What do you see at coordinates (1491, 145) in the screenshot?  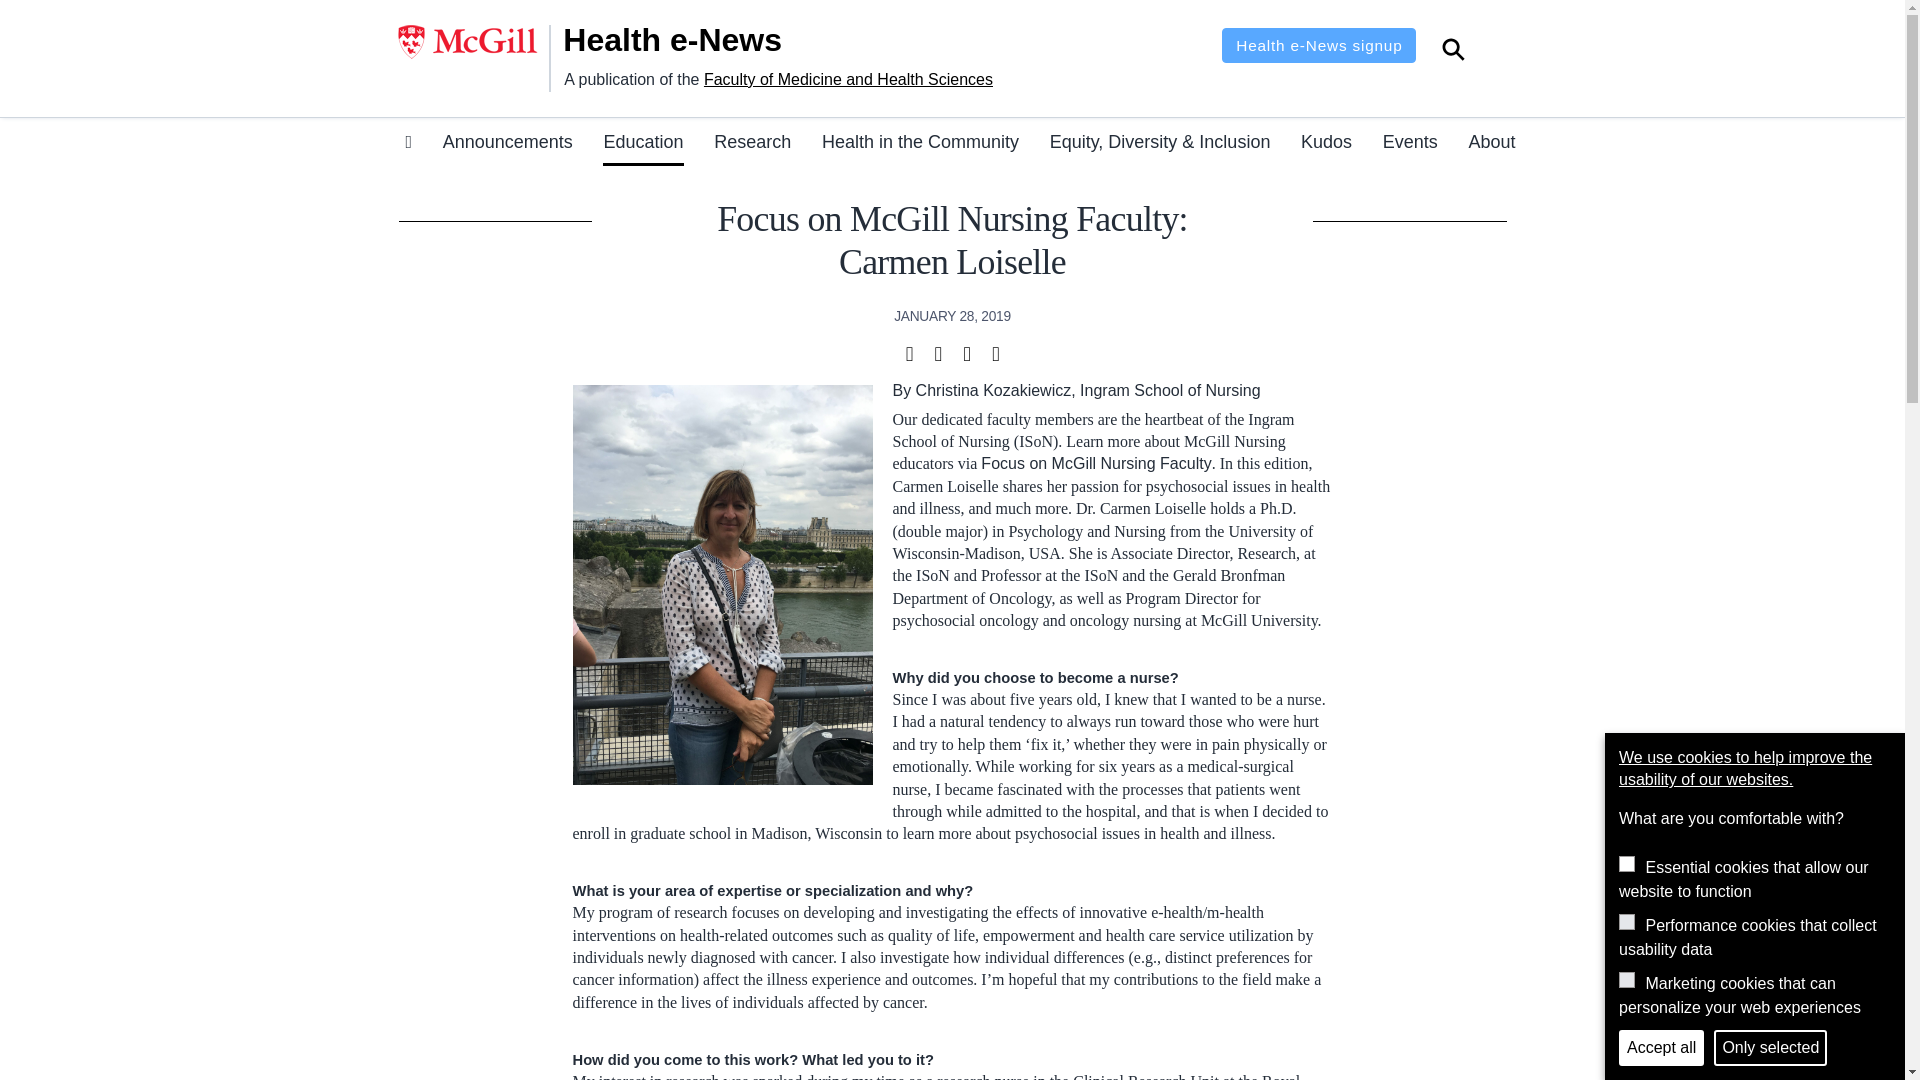 I see `About` at bounding box center [1491, 145].